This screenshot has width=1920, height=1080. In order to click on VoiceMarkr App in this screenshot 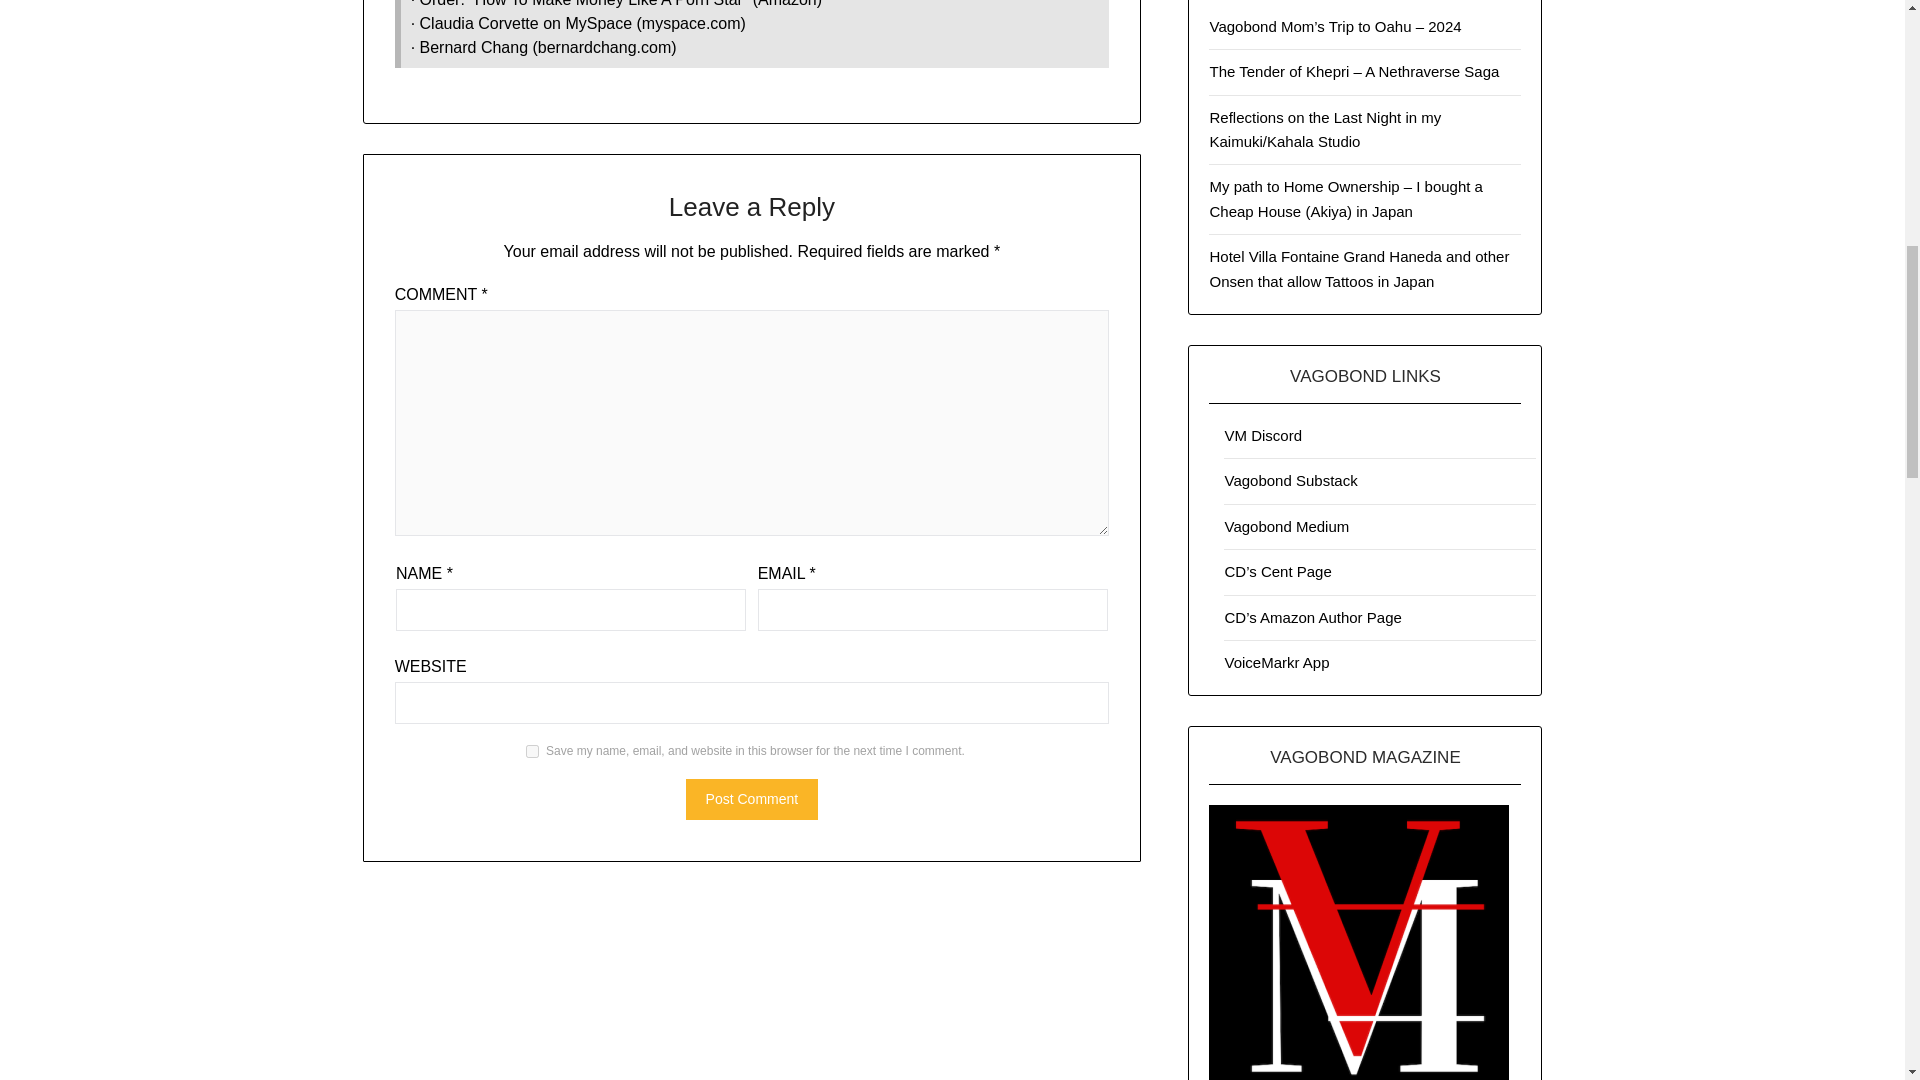, I will do `click(1276, 662)`.